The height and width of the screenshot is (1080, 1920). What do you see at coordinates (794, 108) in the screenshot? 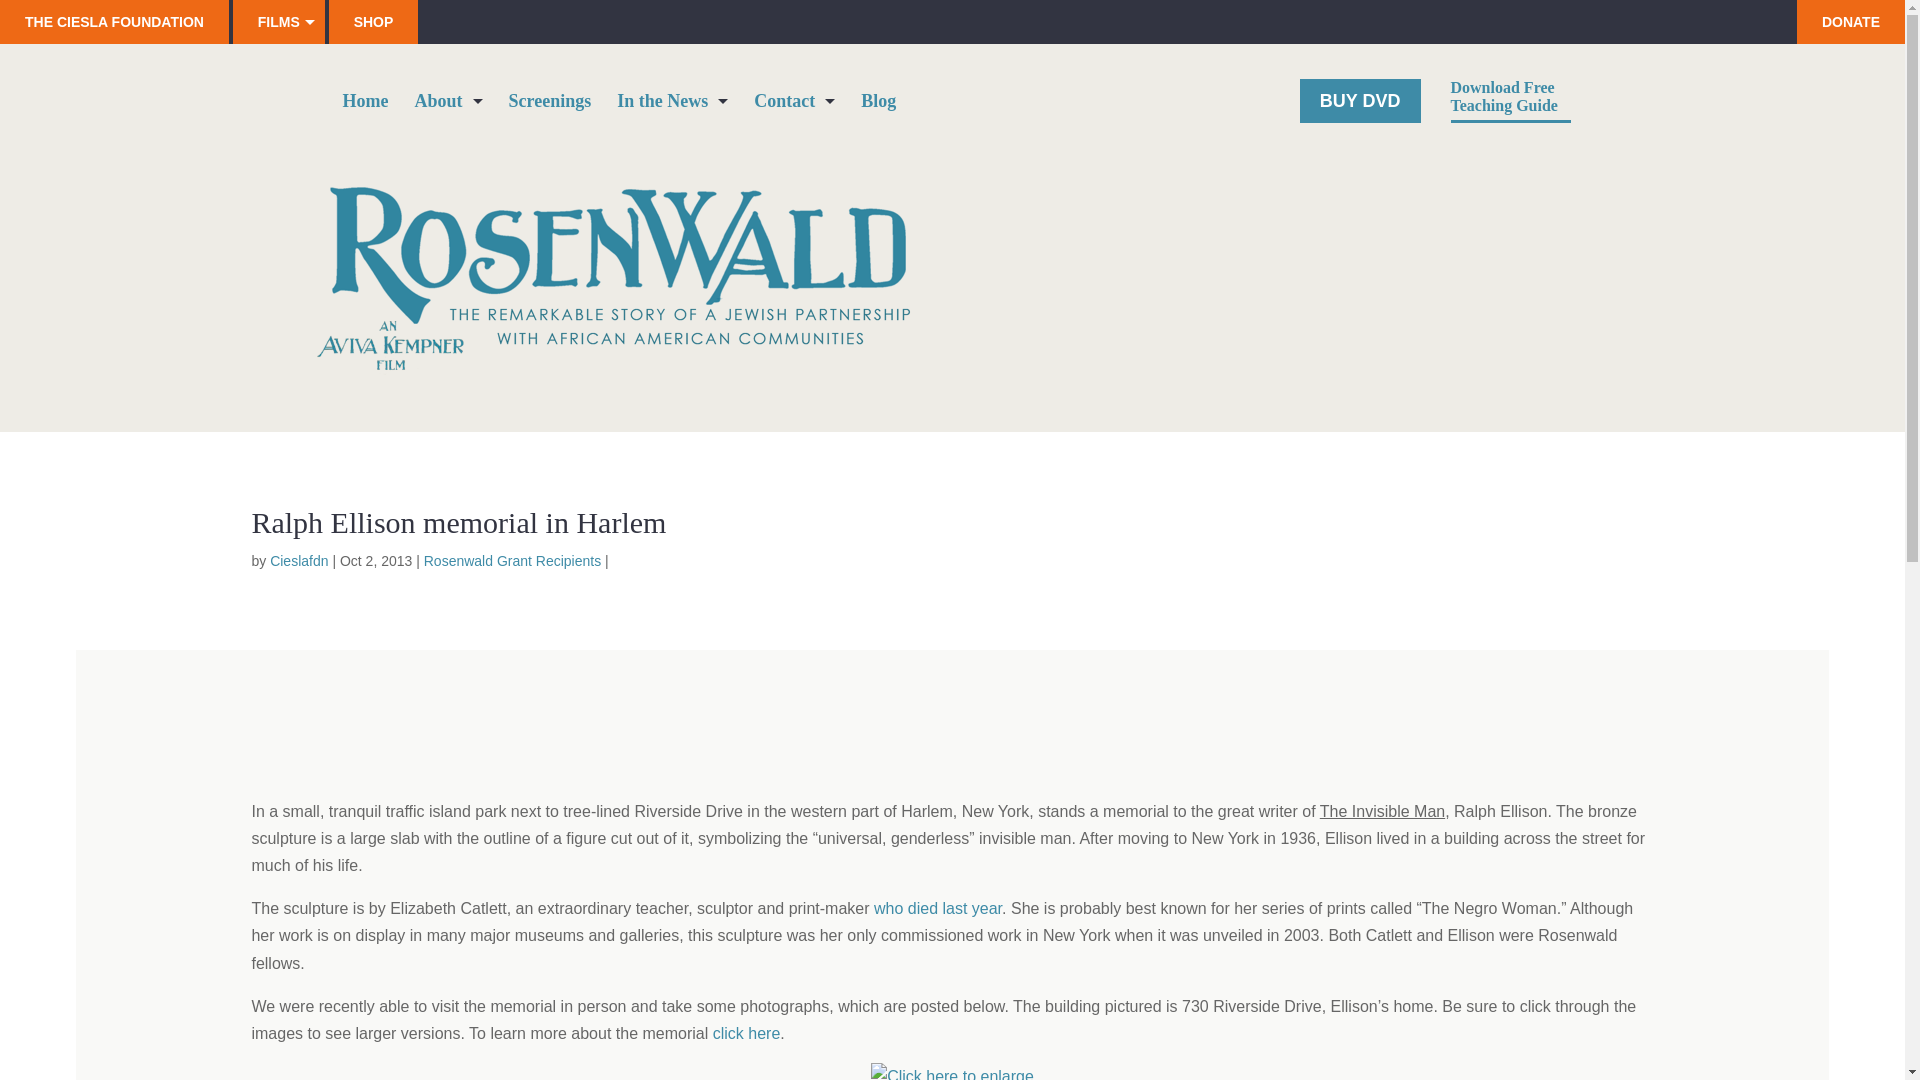
I see `Contact` at bounding box center [794, 108].